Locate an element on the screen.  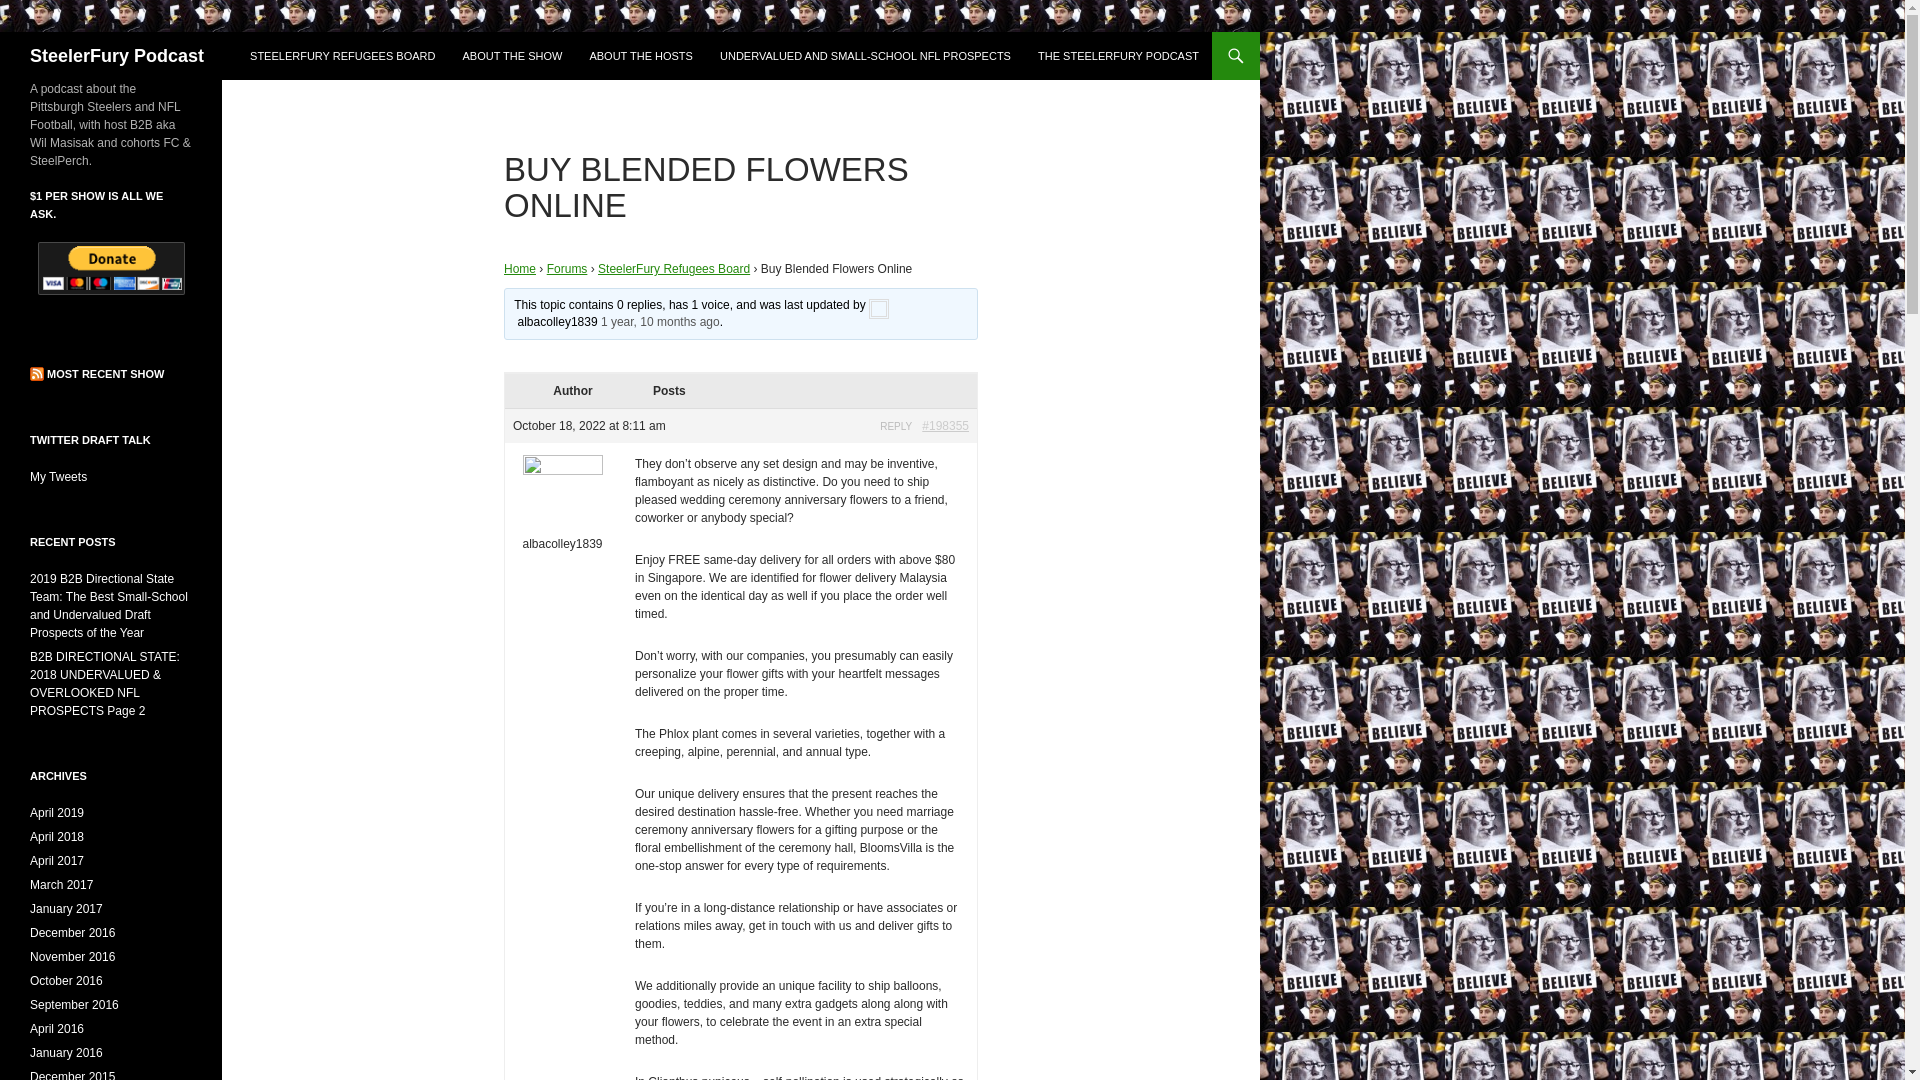
THE STEELERFURY PODCAST is located at coordinates (1118, 56).